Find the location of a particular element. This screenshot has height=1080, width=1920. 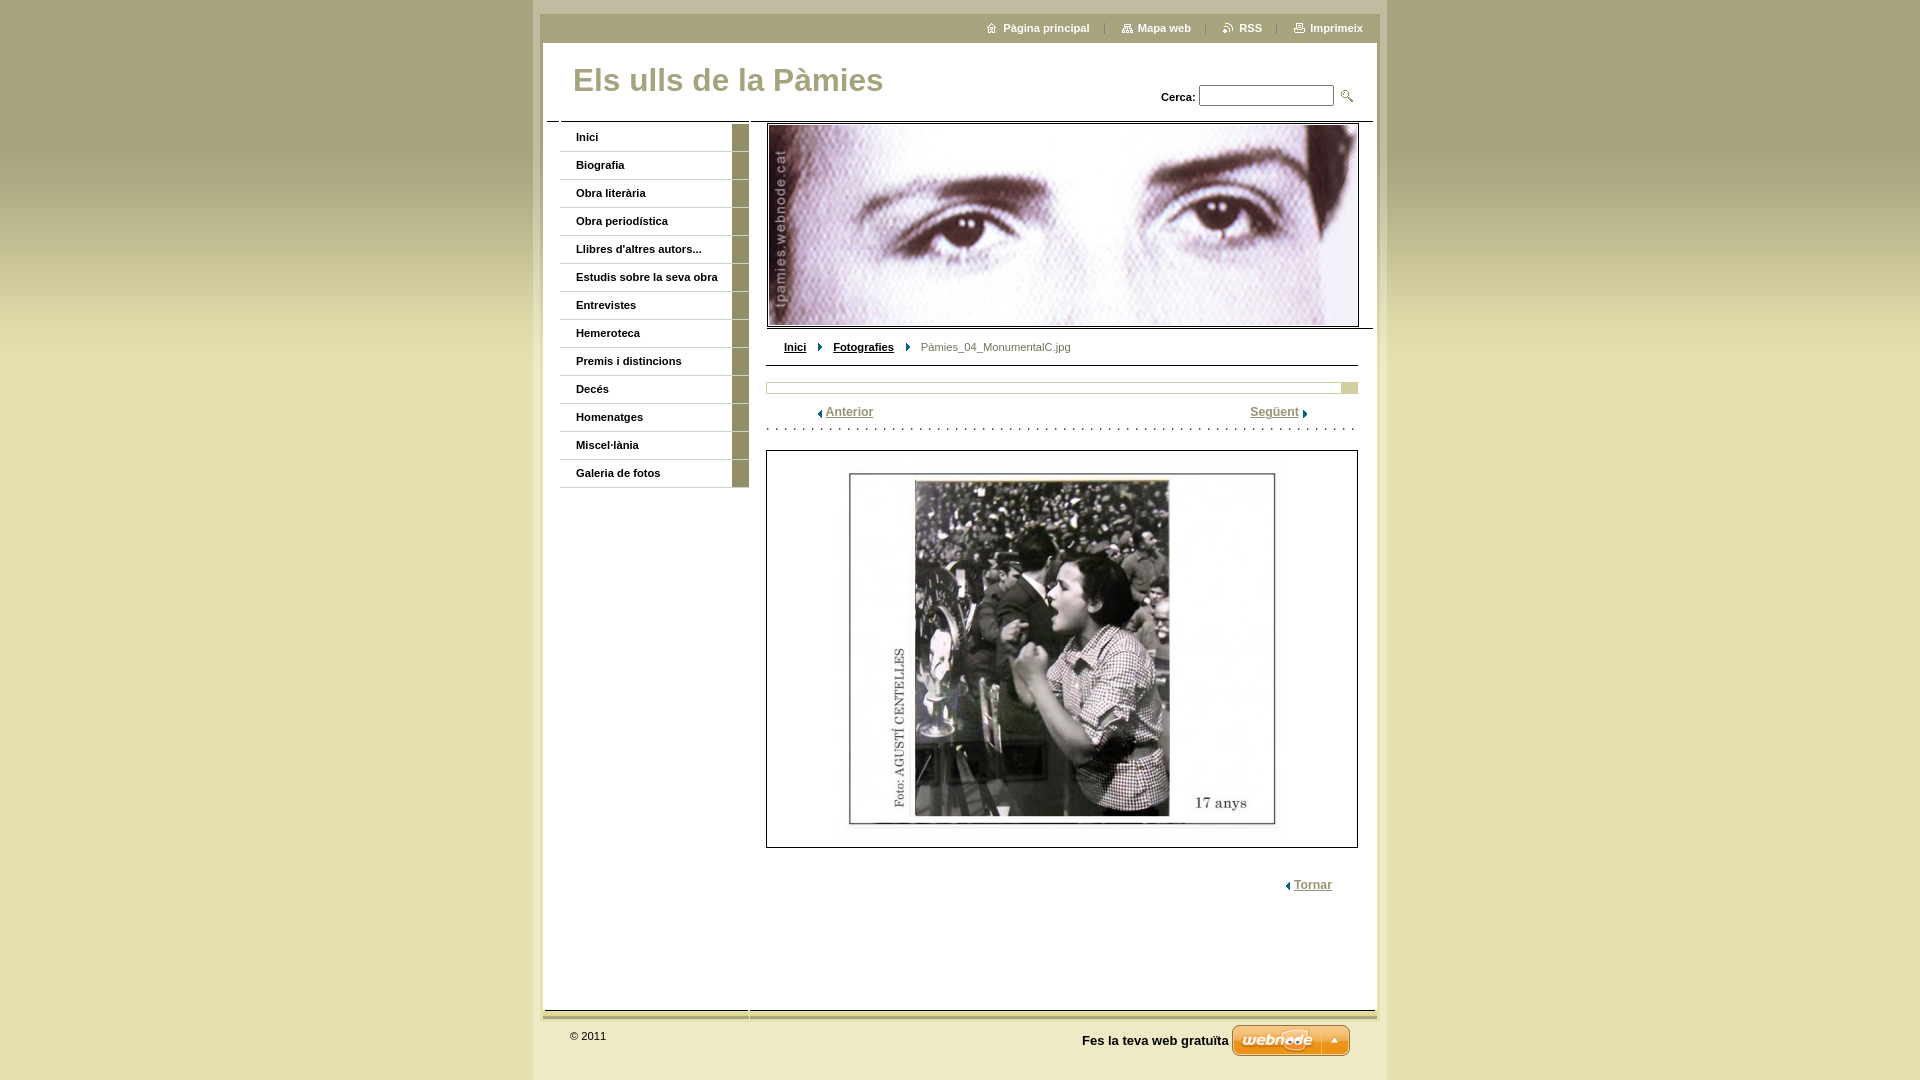

Imprimeix is located at coordinates (1328, 28).